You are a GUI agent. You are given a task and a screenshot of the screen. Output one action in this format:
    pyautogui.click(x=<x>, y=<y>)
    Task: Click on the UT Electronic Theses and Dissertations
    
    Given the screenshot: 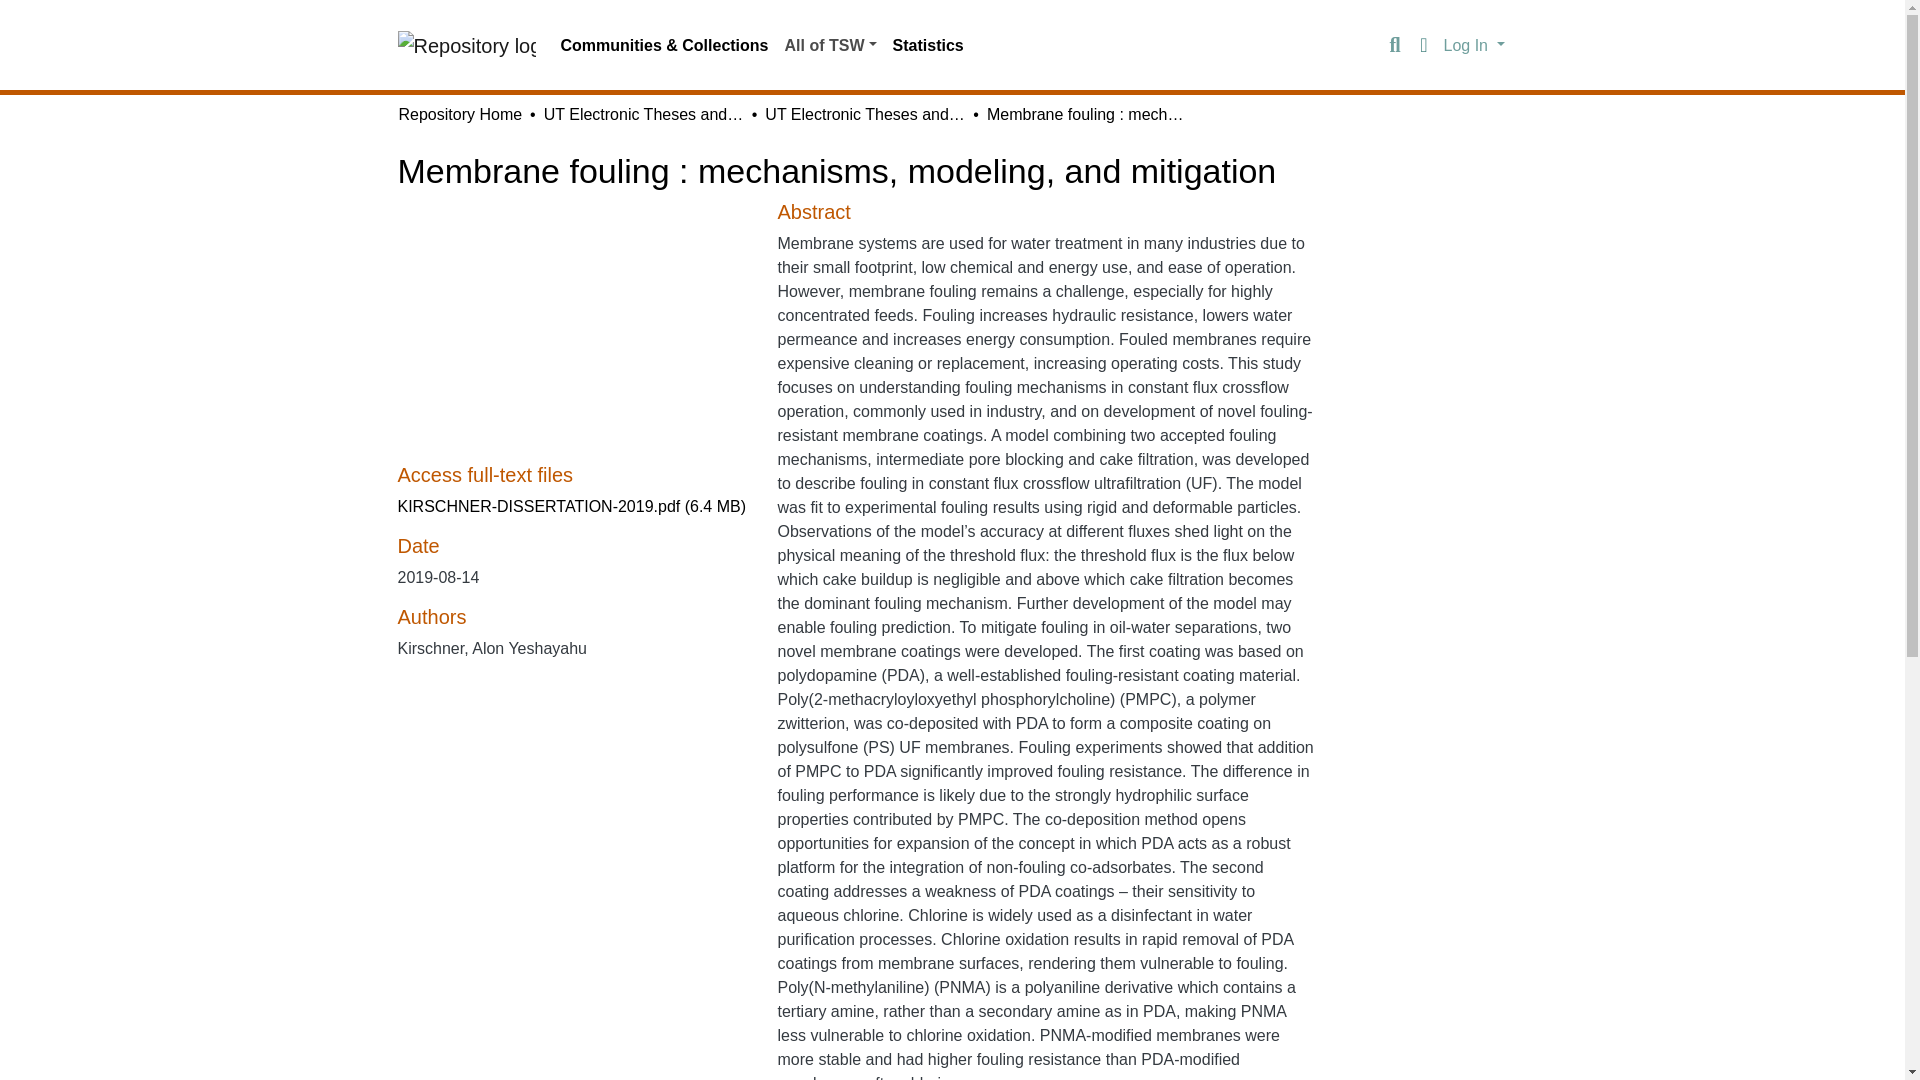 What is the action you would take?
    pyautogui.click(x=644, y=114)
    